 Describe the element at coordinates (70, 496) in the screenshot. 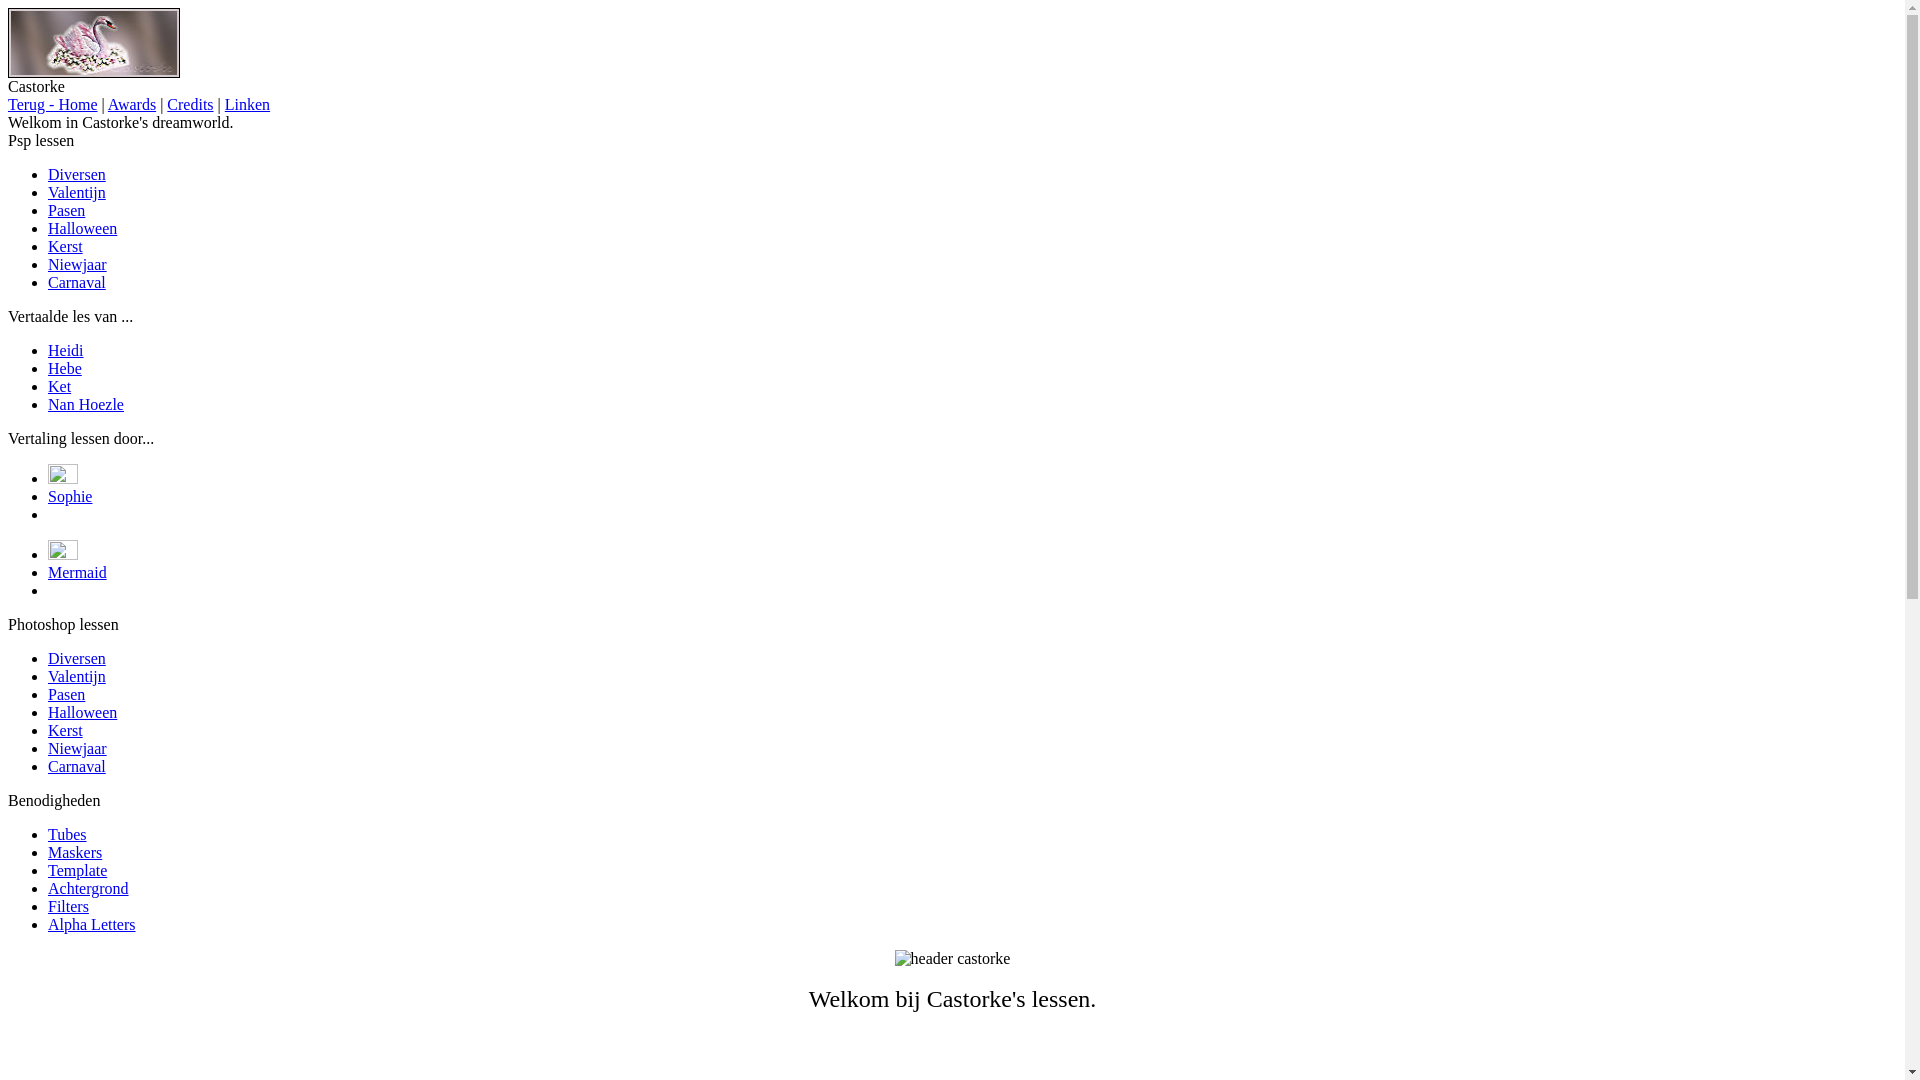

I see `Sophie` at that location.